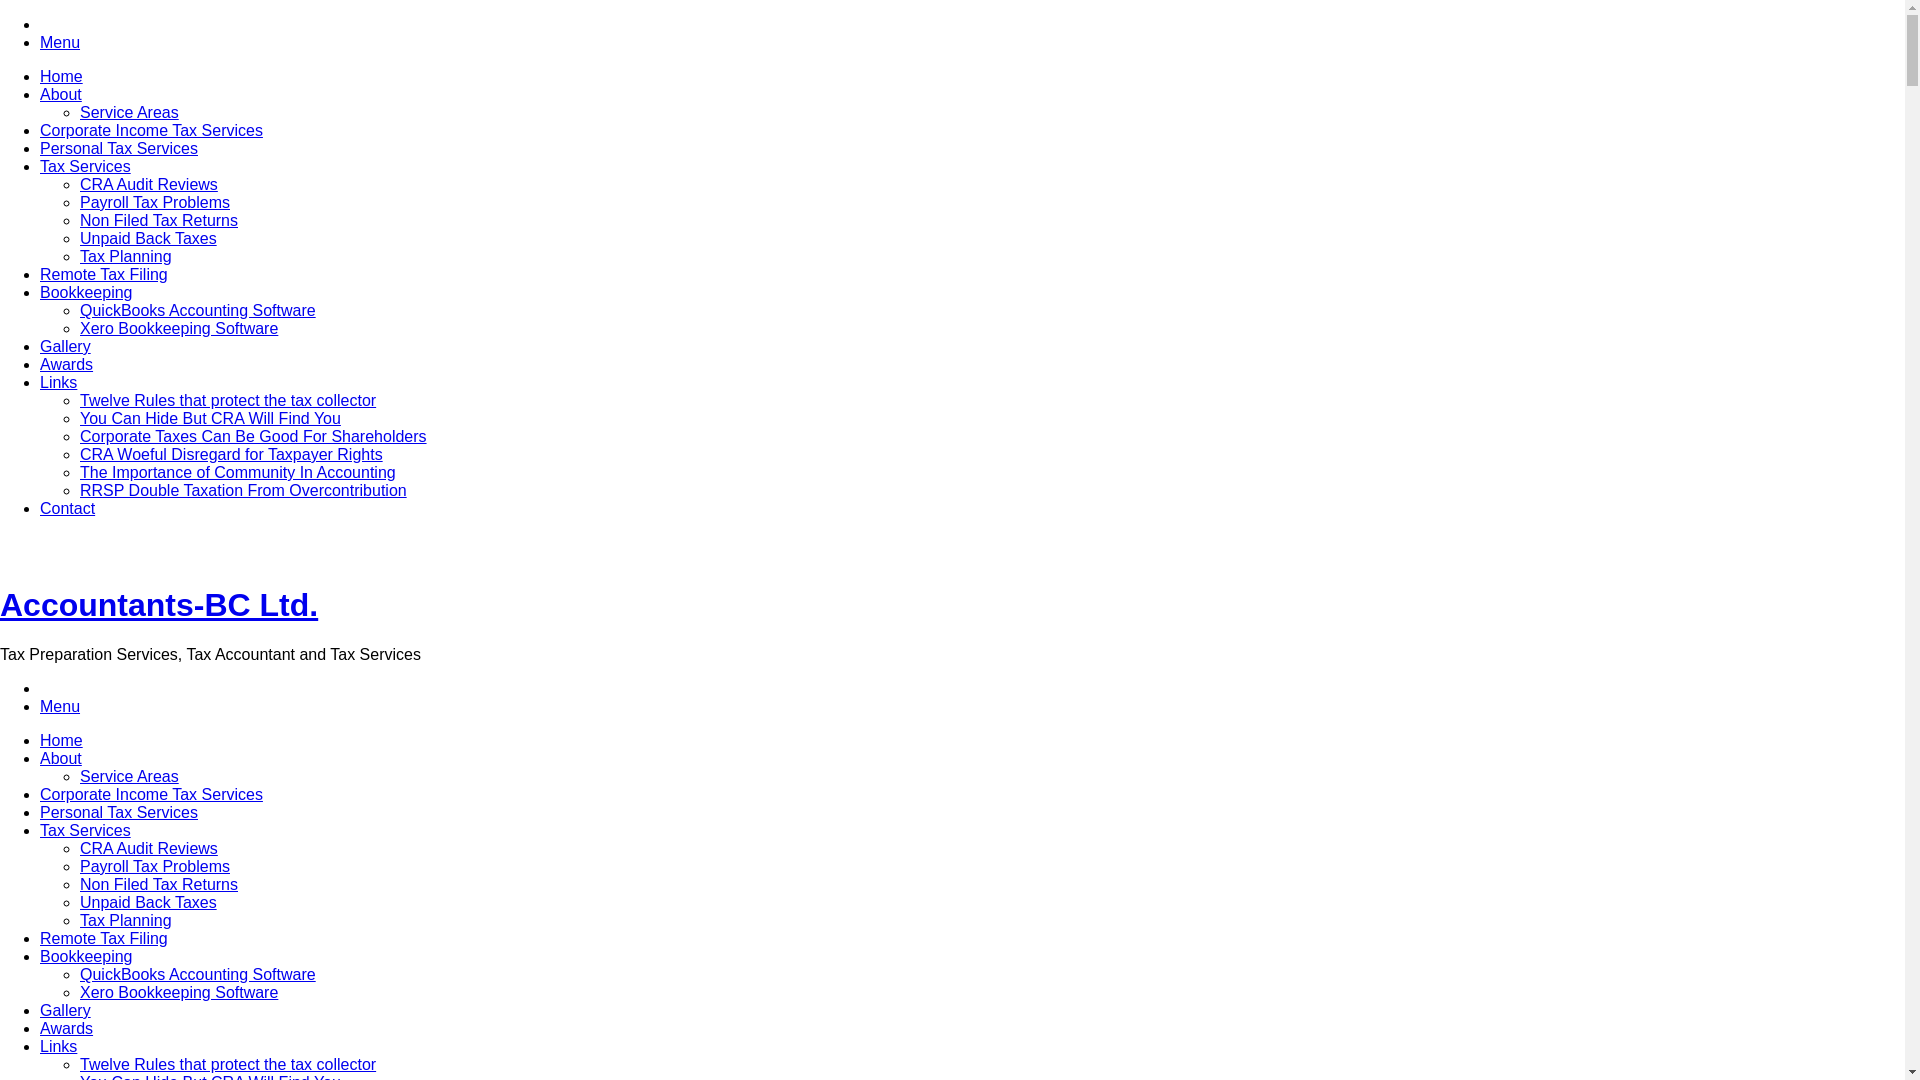 Image resolution: width=1920 pixels, height=1080 pixels. What do you see at coordinates (119, 812) in the screenshot?
I see `Personal Tax Services` at bounding box center [119, 812].